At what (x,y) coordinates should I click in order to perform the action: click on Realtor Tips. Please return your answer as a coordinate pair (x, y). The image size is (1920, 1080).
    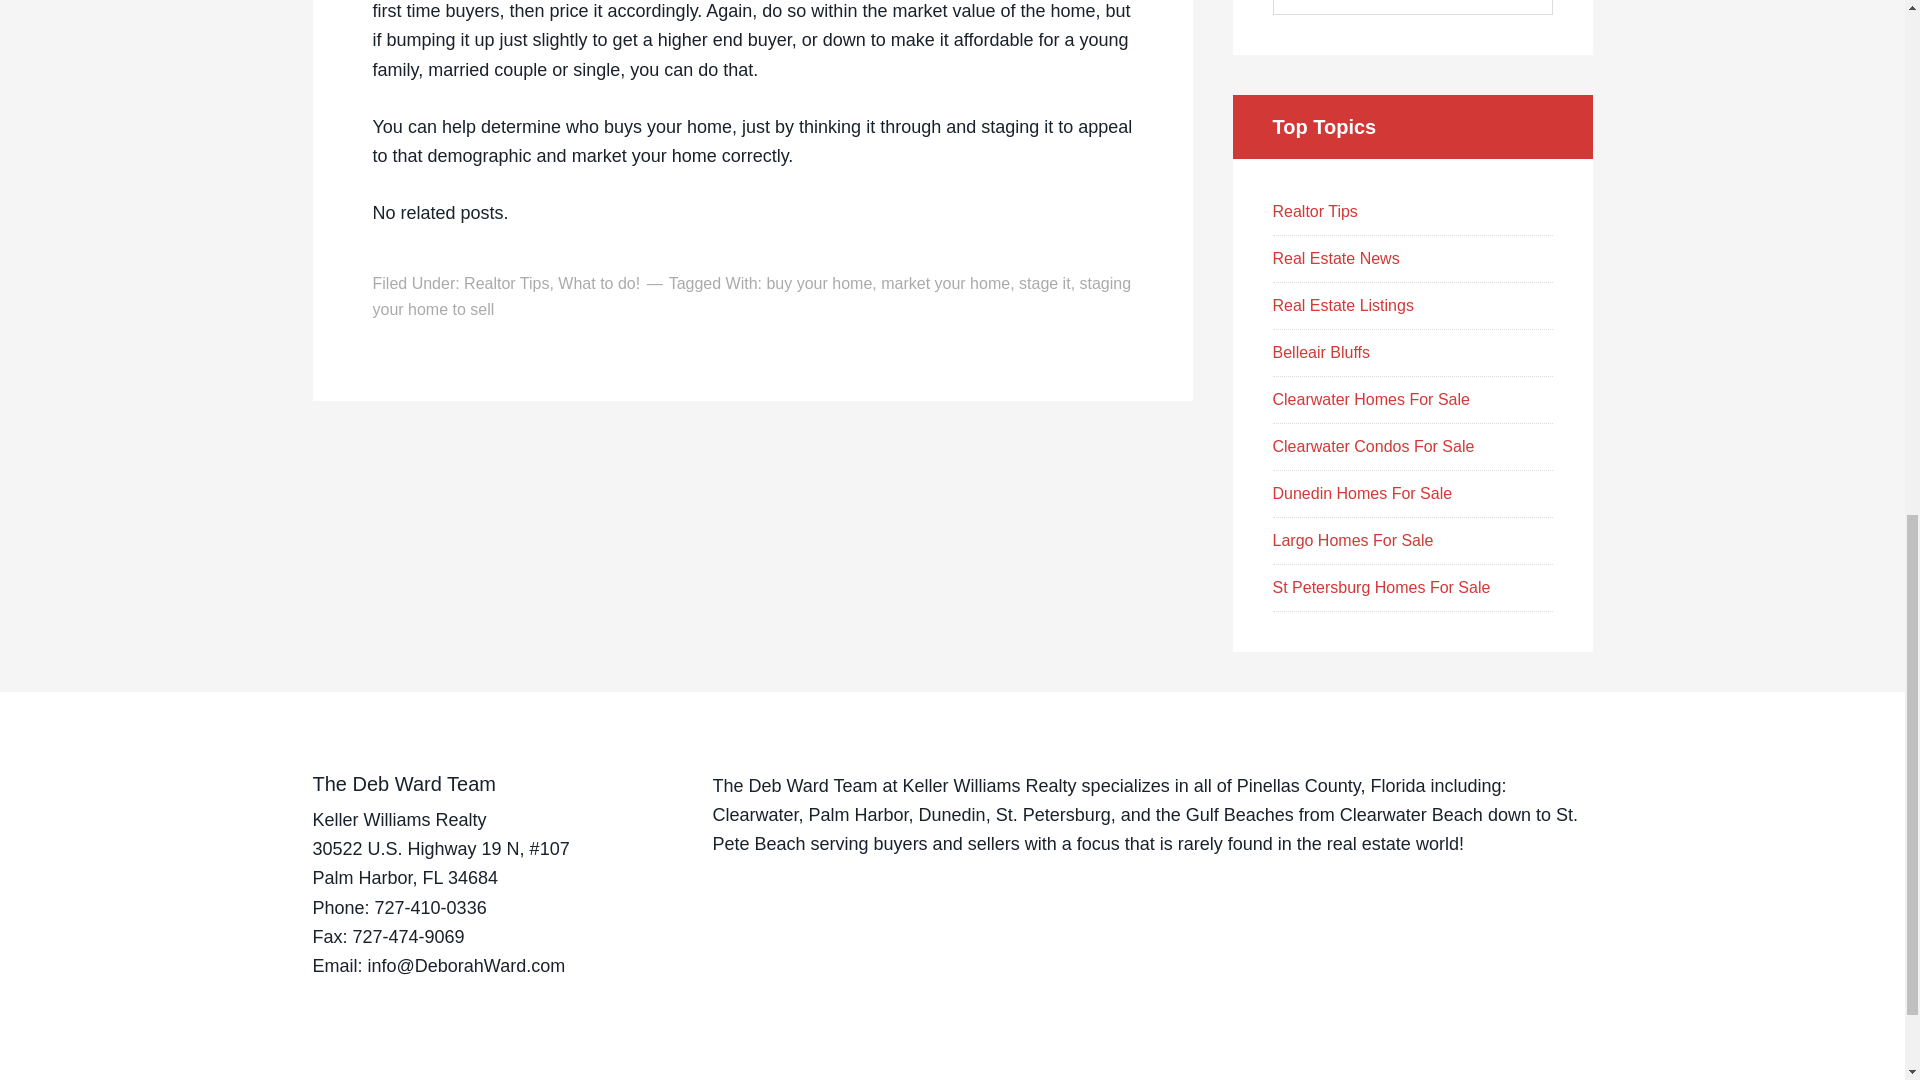
    Looking at the image, I should click on (1314, 212).